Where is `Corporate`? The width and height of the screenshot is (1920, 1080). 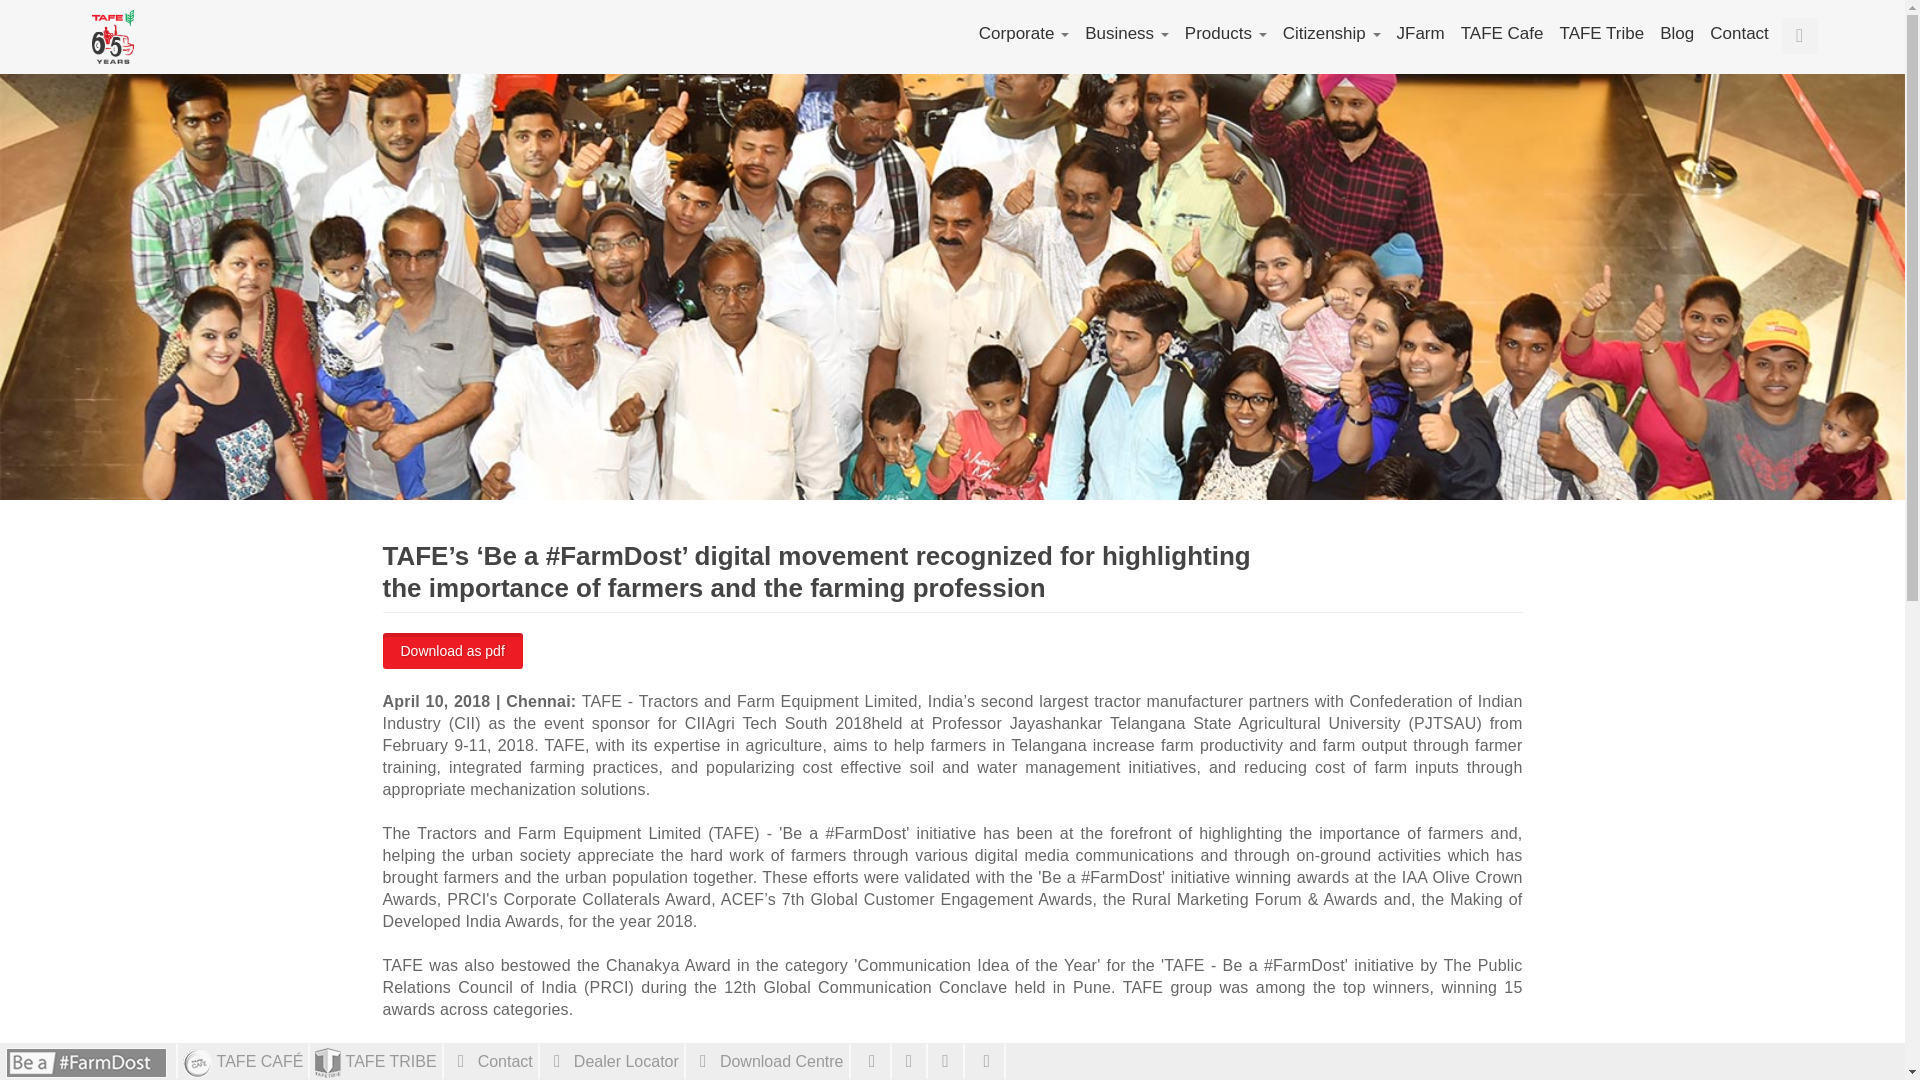
Corporate is located at coordinates (1023, 34).